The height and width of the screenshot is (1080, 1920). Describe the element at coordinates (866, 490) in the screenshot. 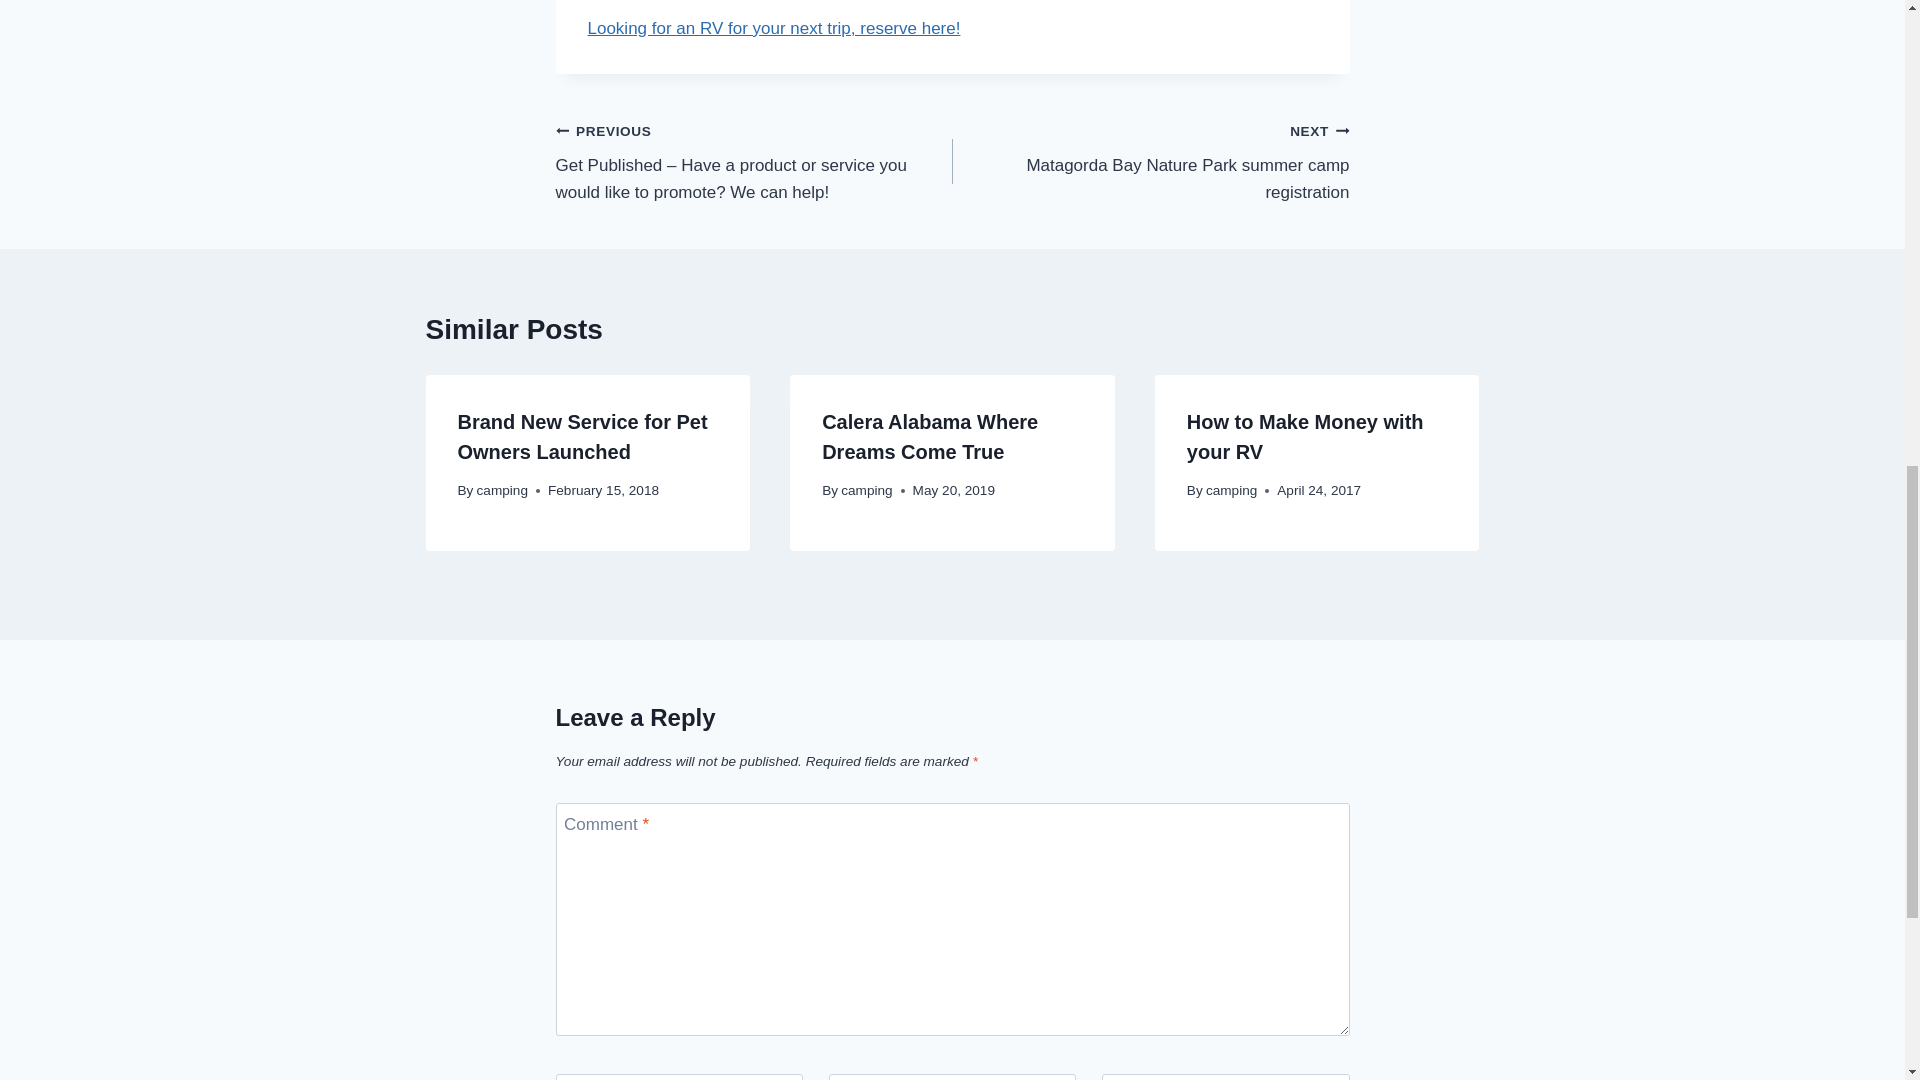

I see `camping` at that location.